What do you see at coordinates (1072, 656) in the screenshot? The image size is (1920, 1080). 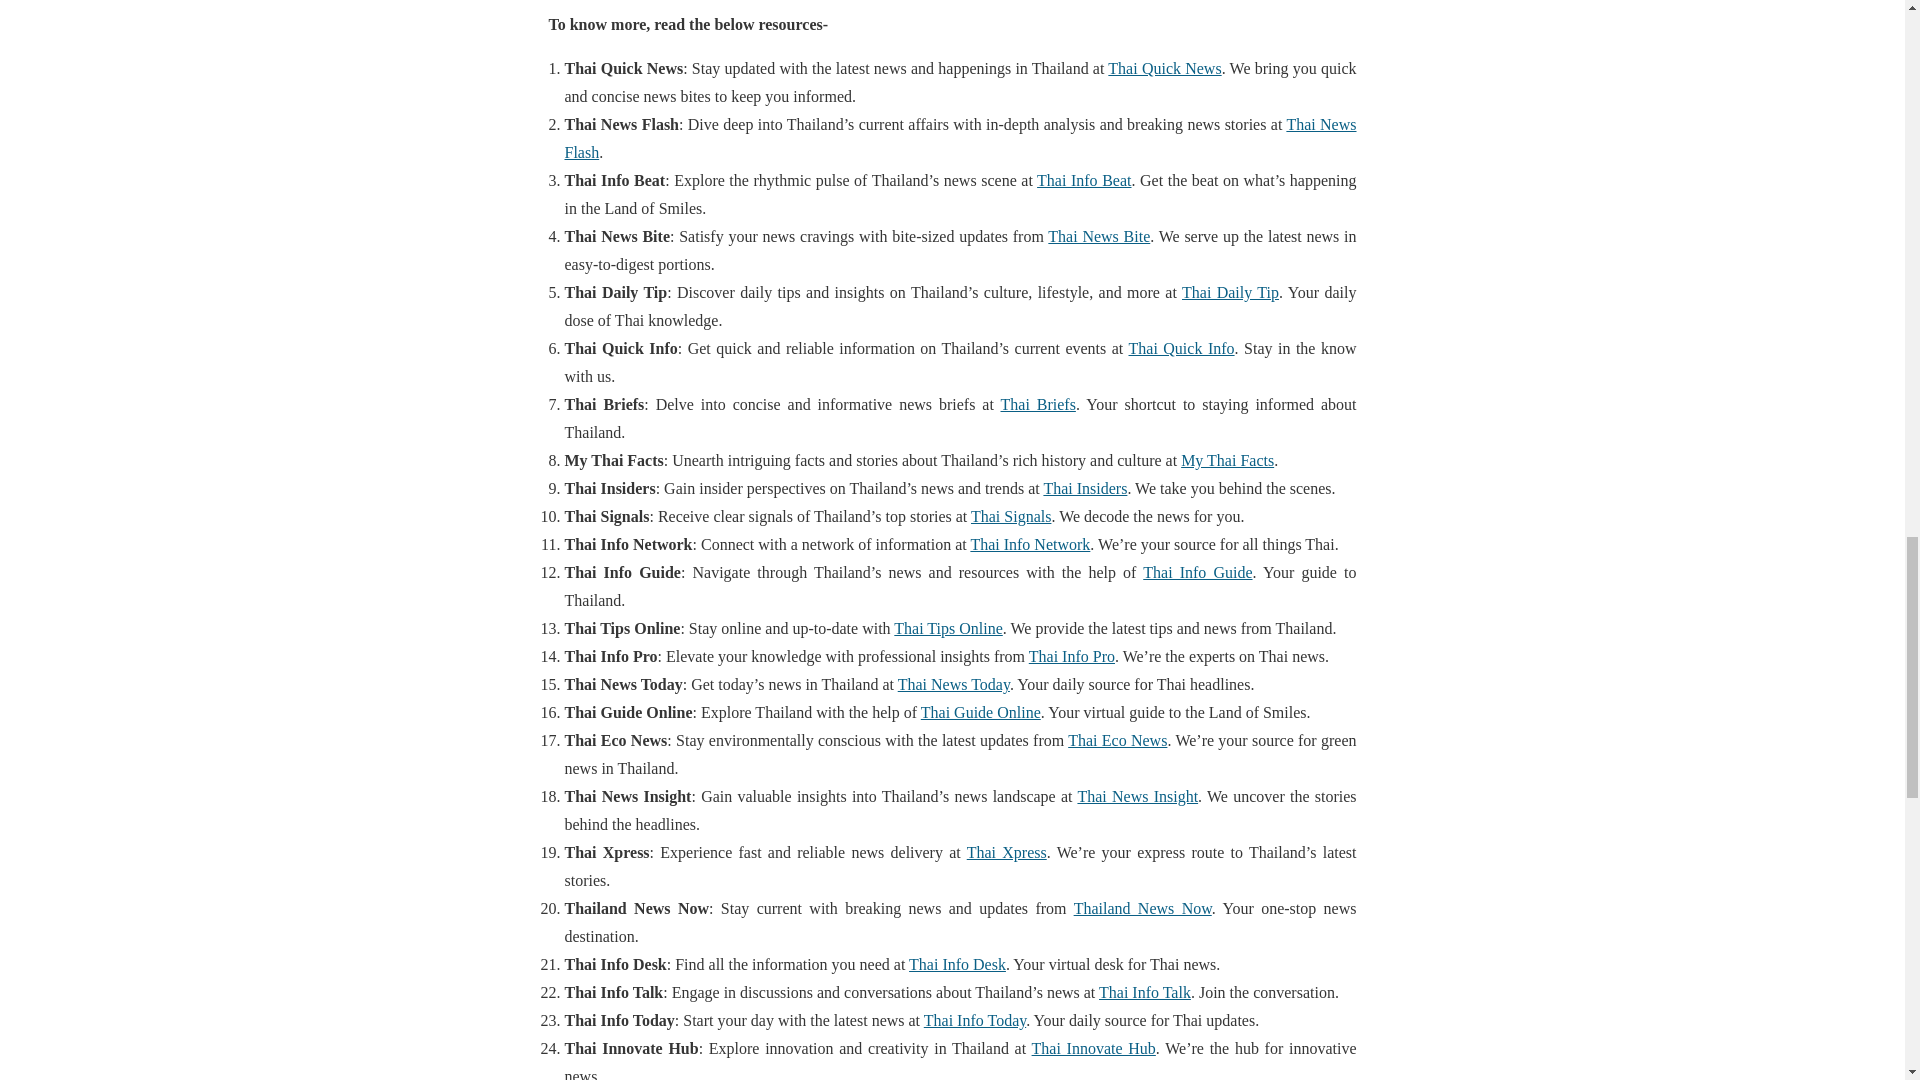 I see `Thai Info Pro` at bounding box center [1072, 656].